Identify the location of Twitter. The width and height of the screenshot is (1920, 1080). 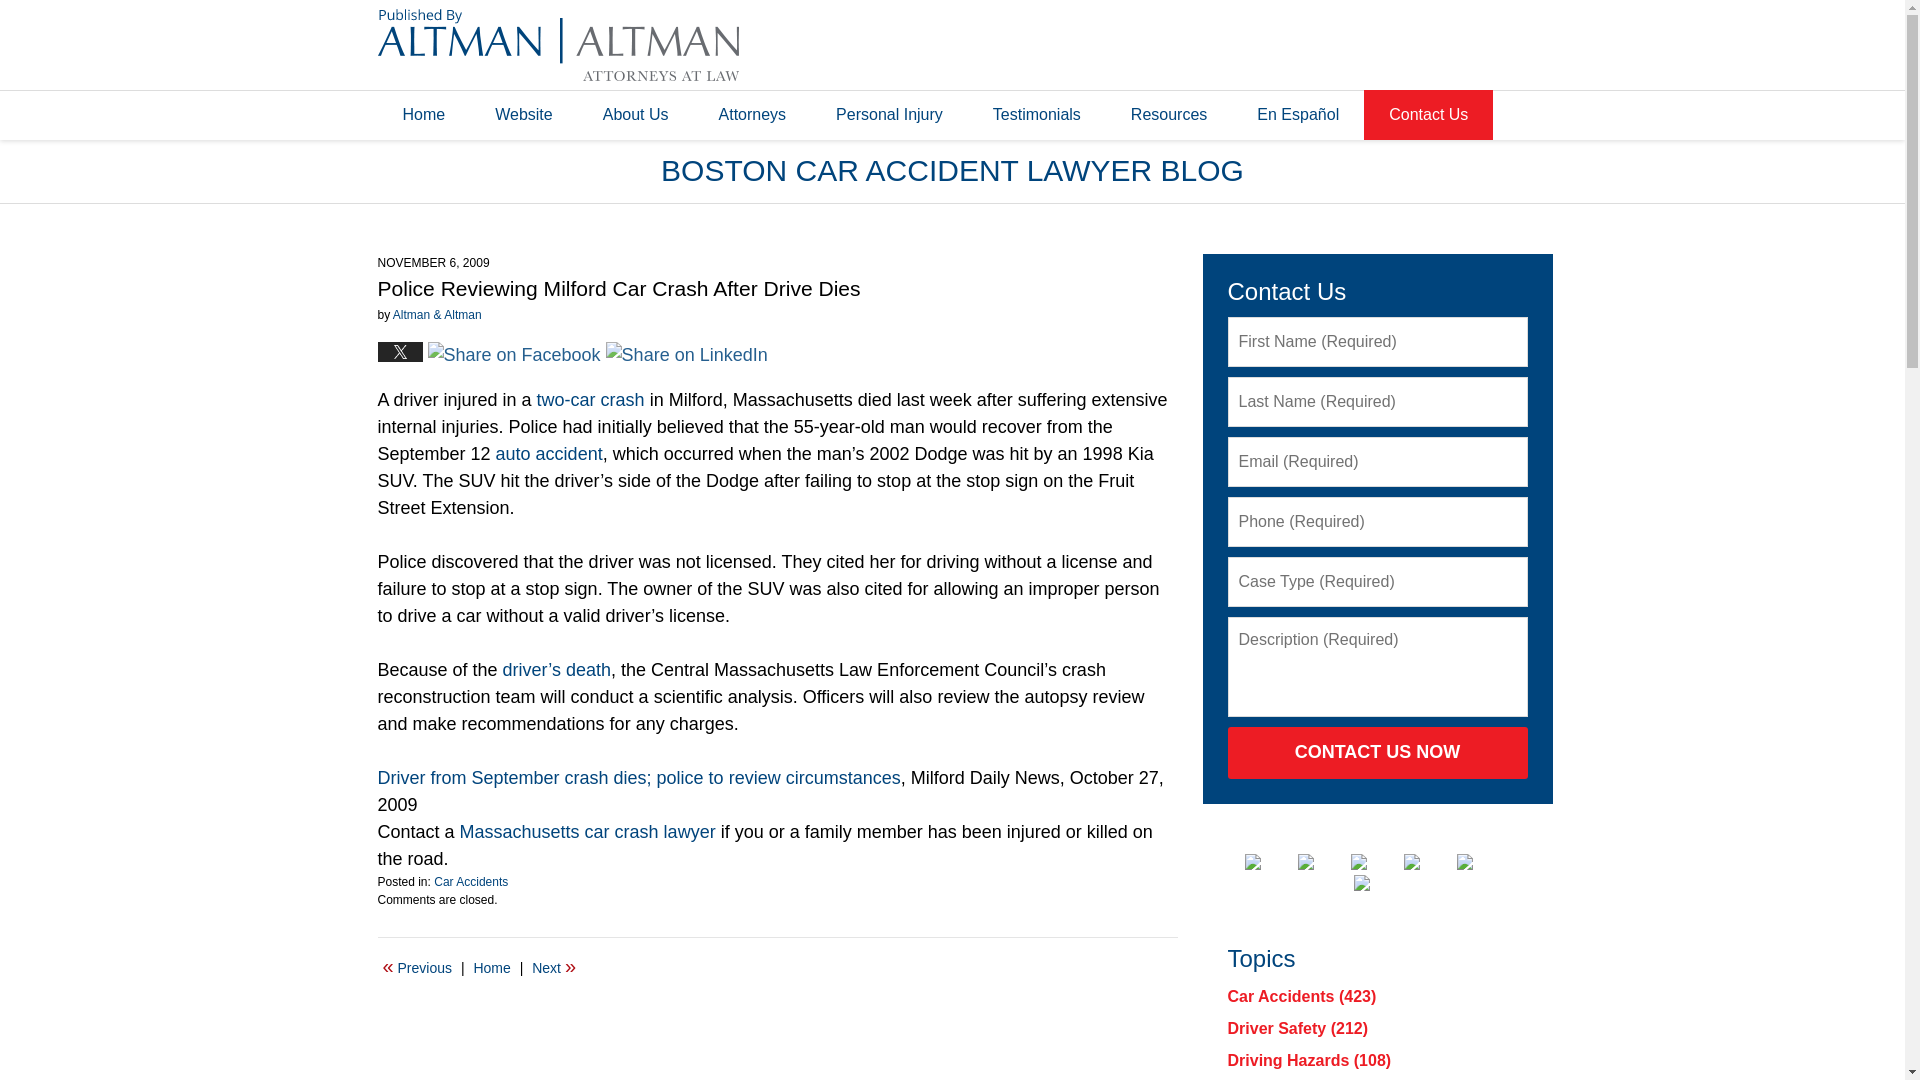
(1321, 862).